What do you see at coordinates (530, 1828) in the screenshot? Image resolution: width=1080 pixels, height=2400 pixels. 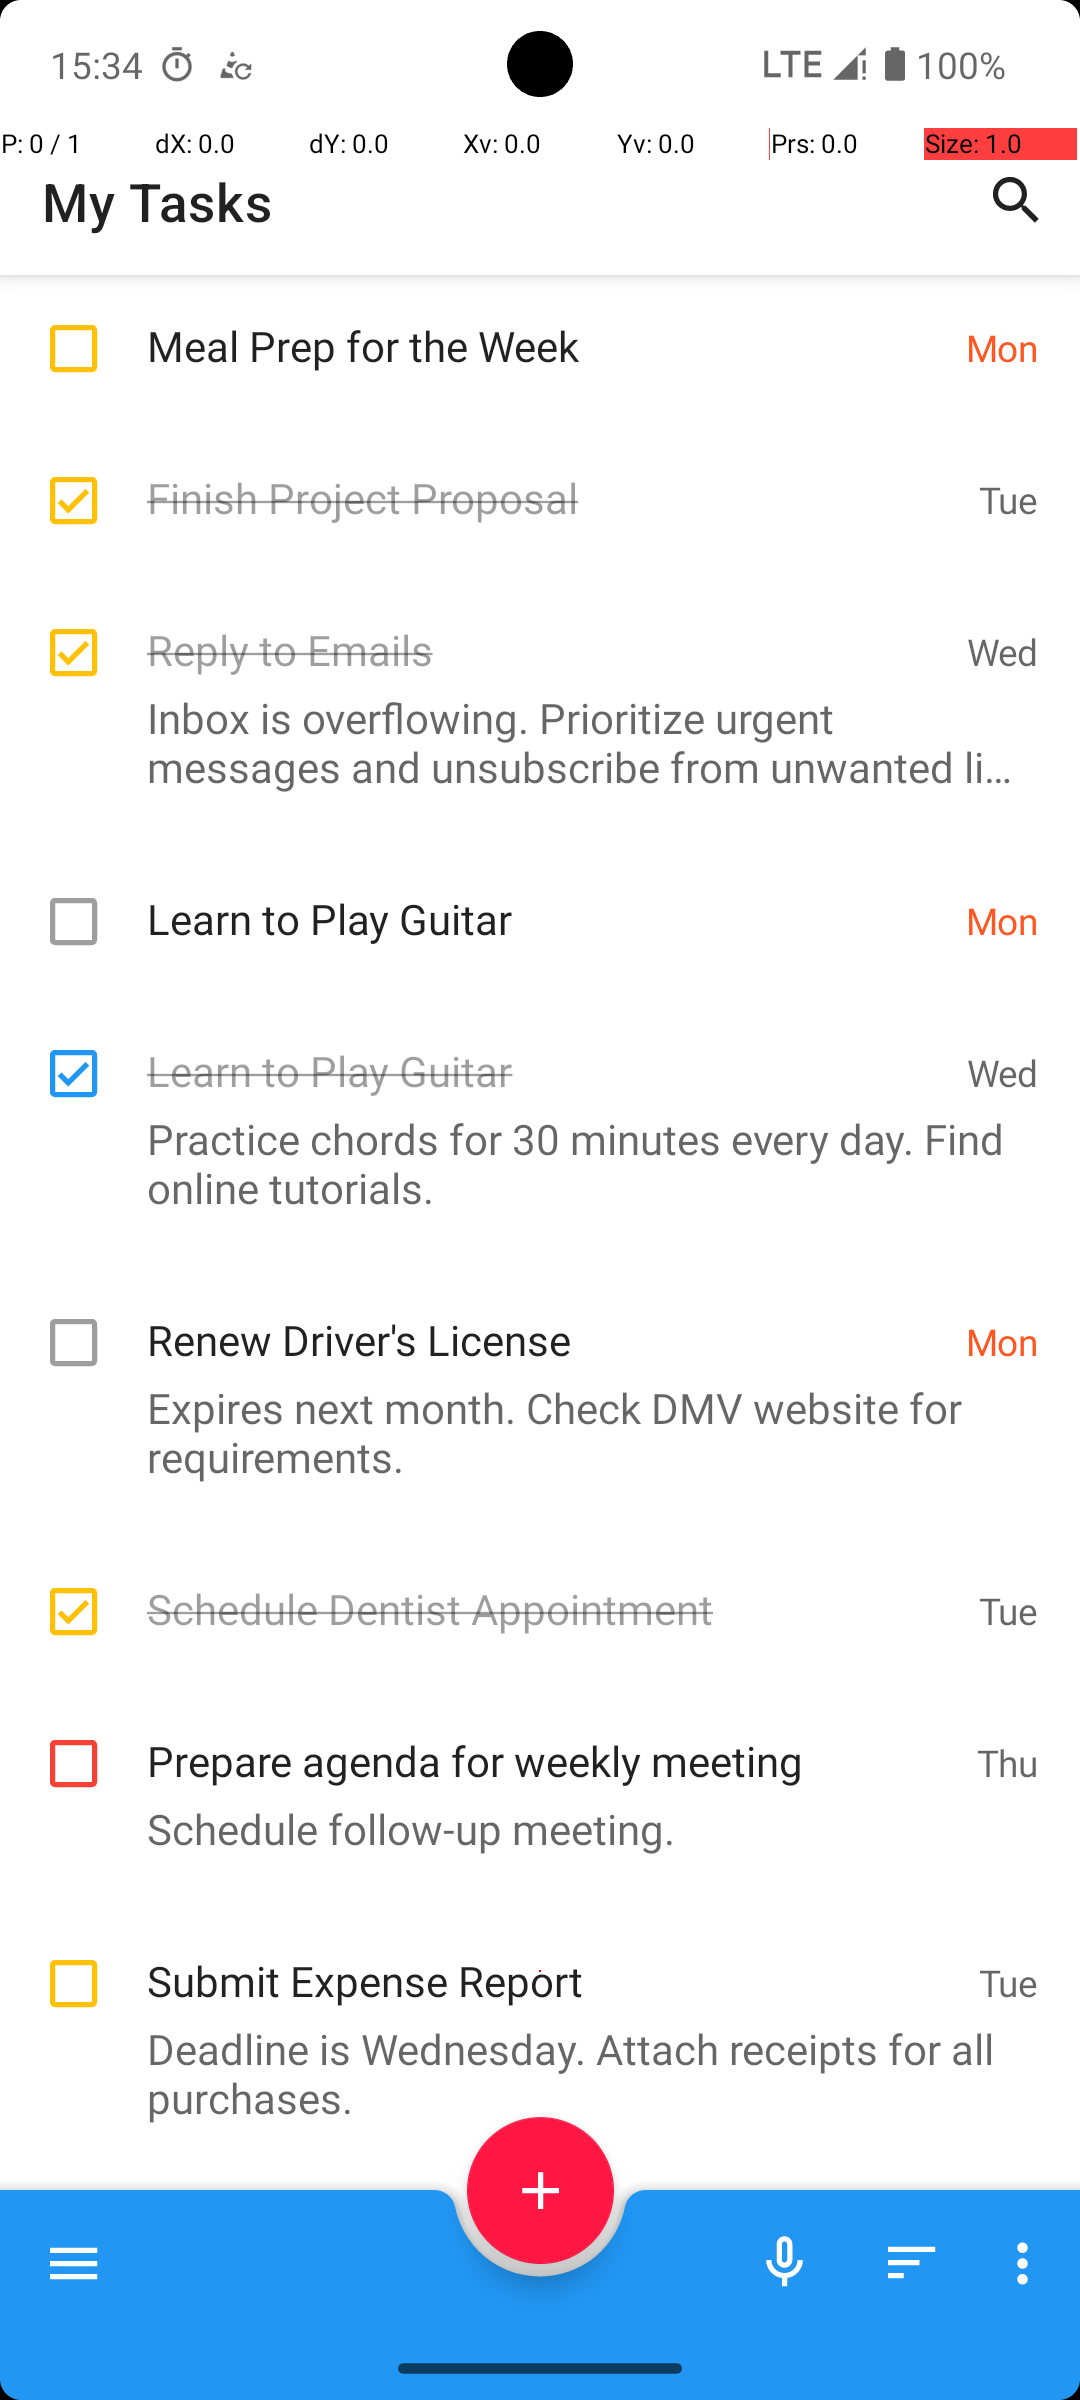 I see `Schedule follow-up meeting.` at bounding box center [530, 1828].